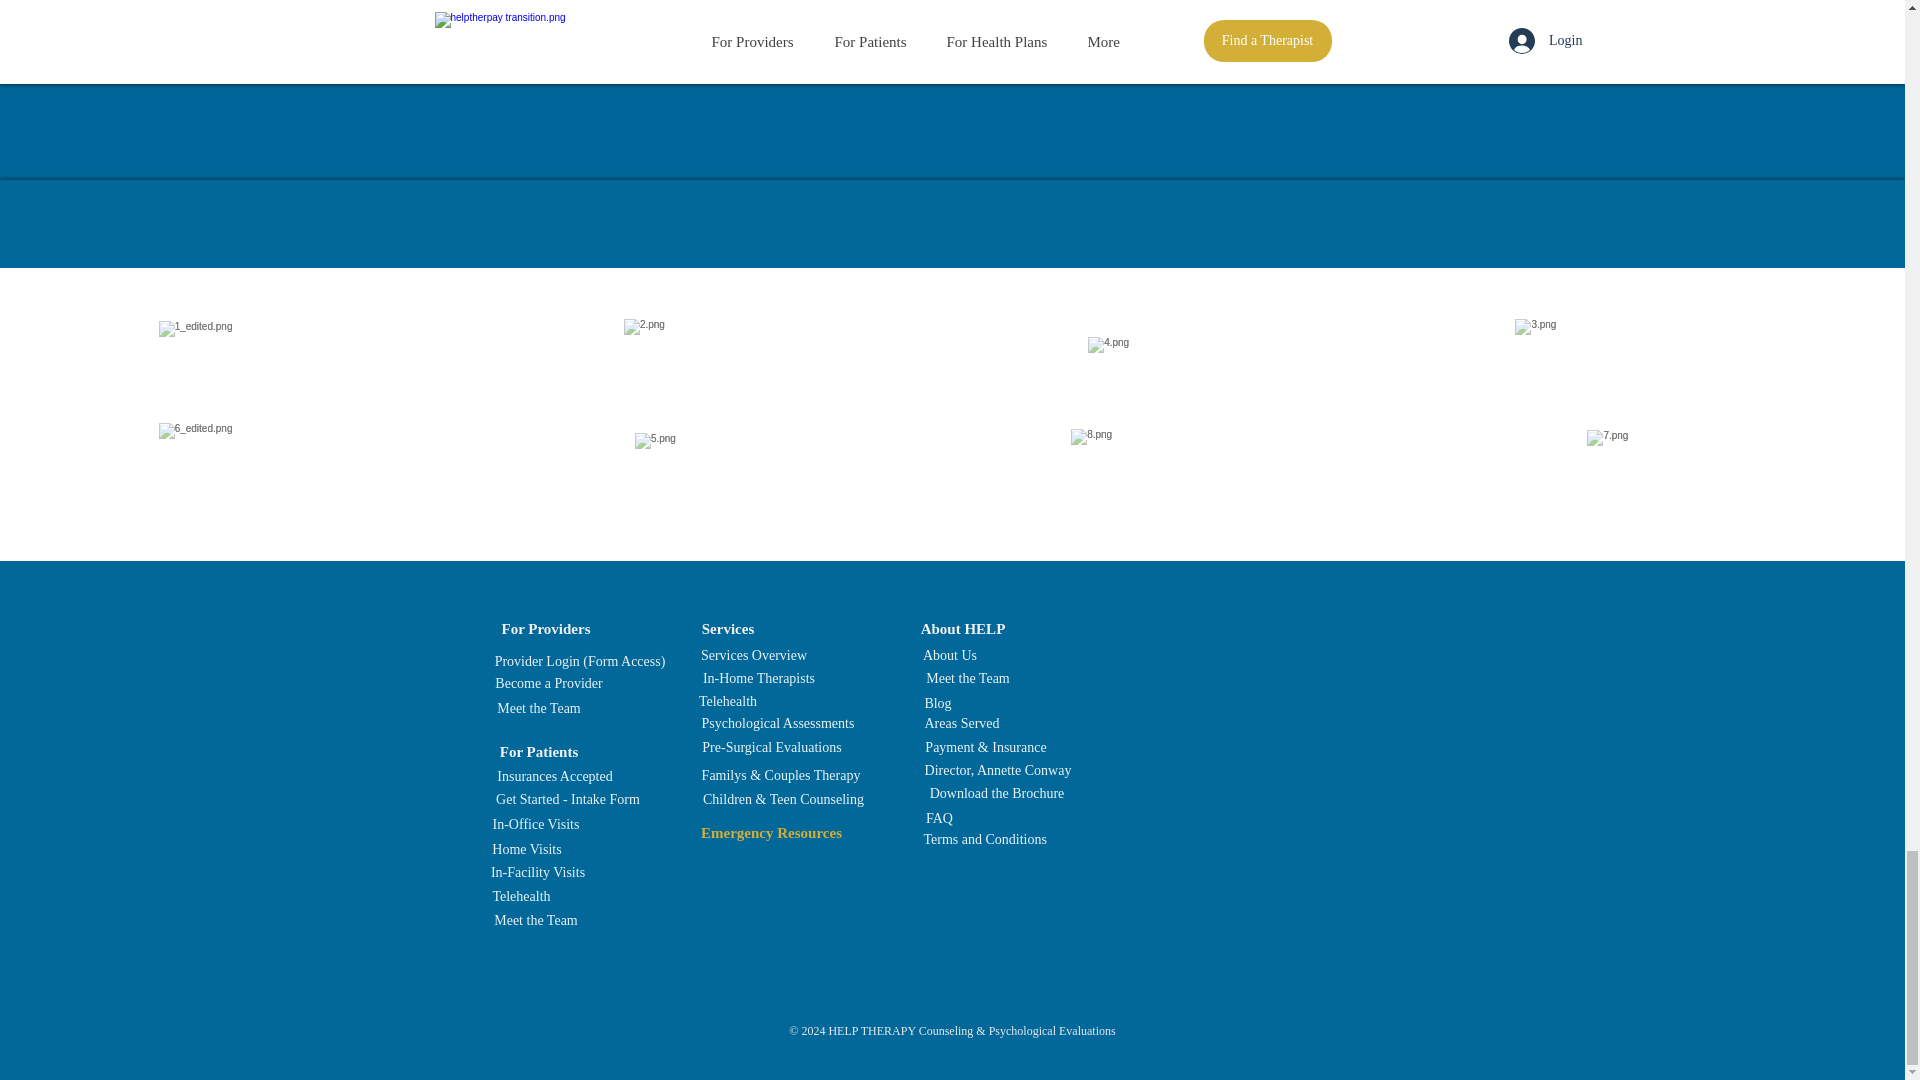 Image resolution: width=1920 pixels, height=1080 pixels. What do you see at coordinates (758, 678) in the screenshot?
I see `In-Home Therapists` at bounding box center [758, 678].